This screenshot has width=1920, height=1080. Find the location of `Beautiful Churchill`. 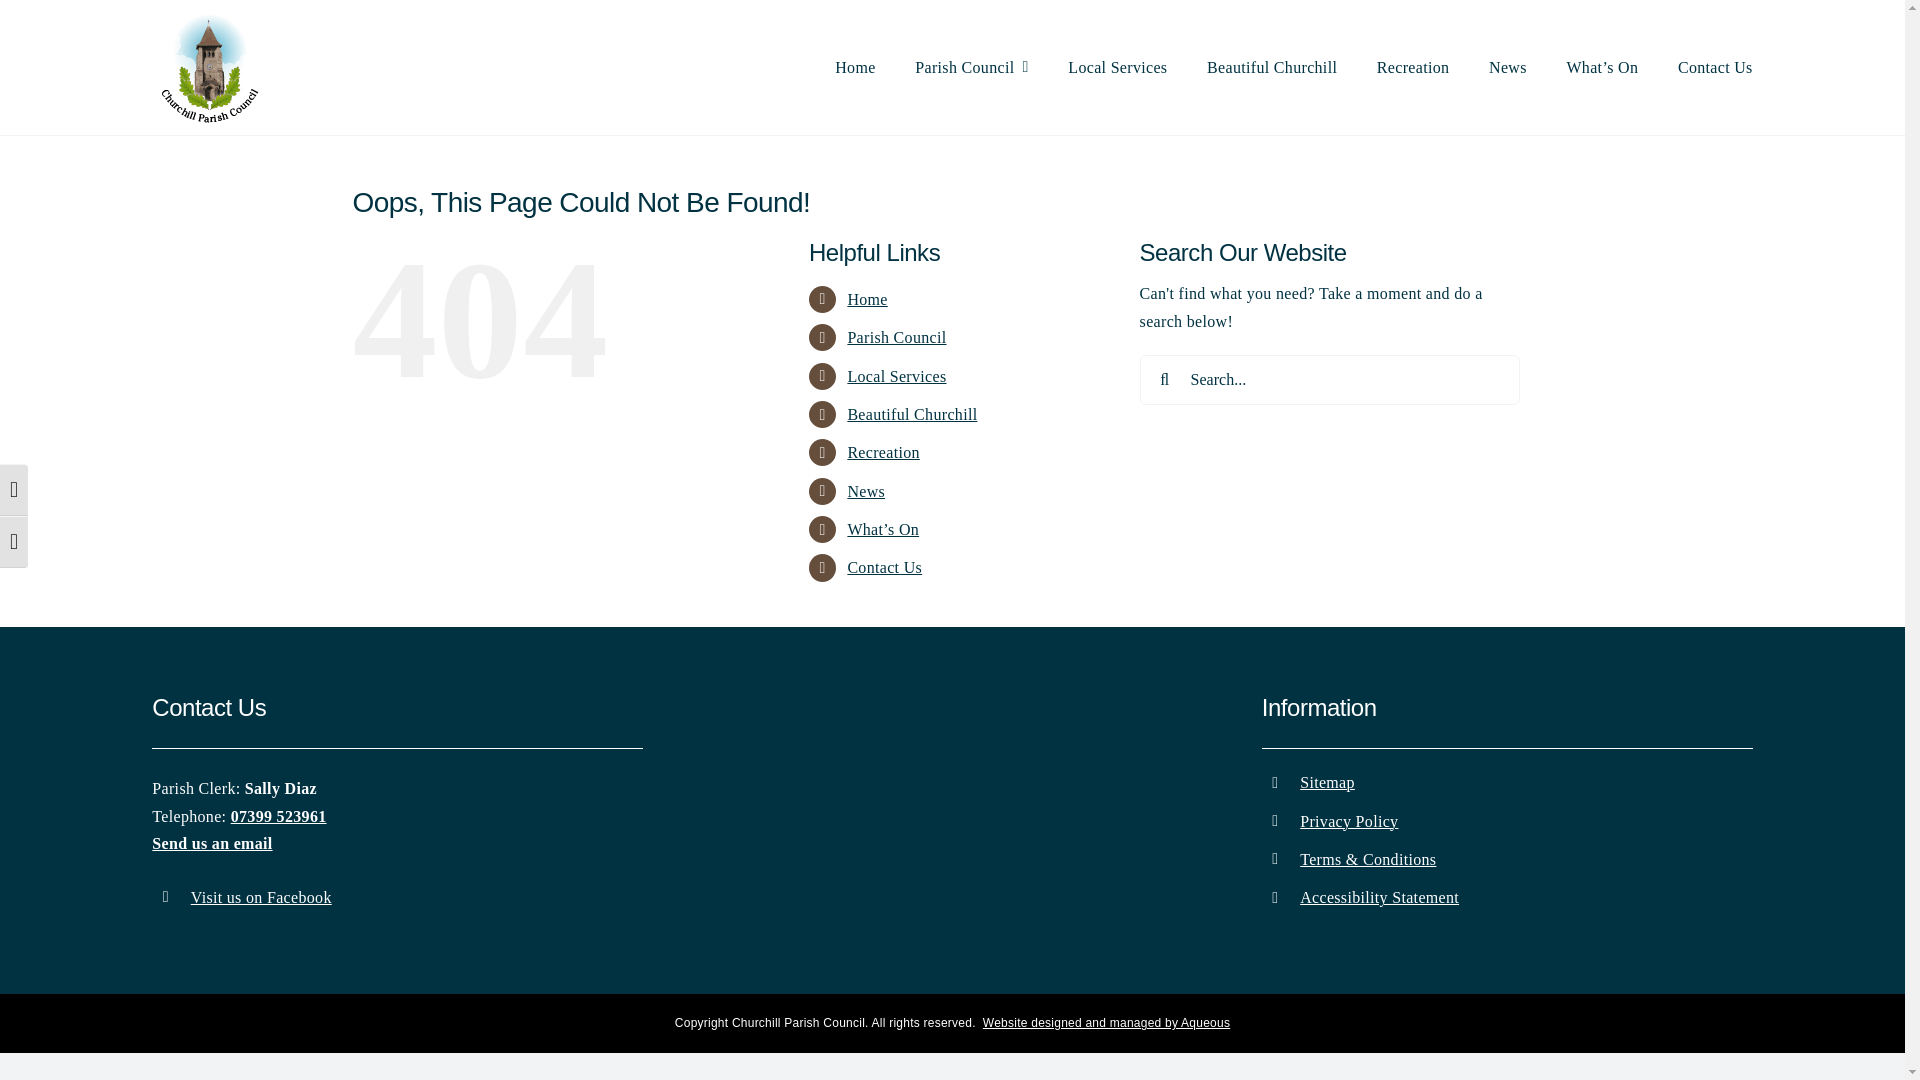

Beautiful Churchill is located at coordinates (912, 414).